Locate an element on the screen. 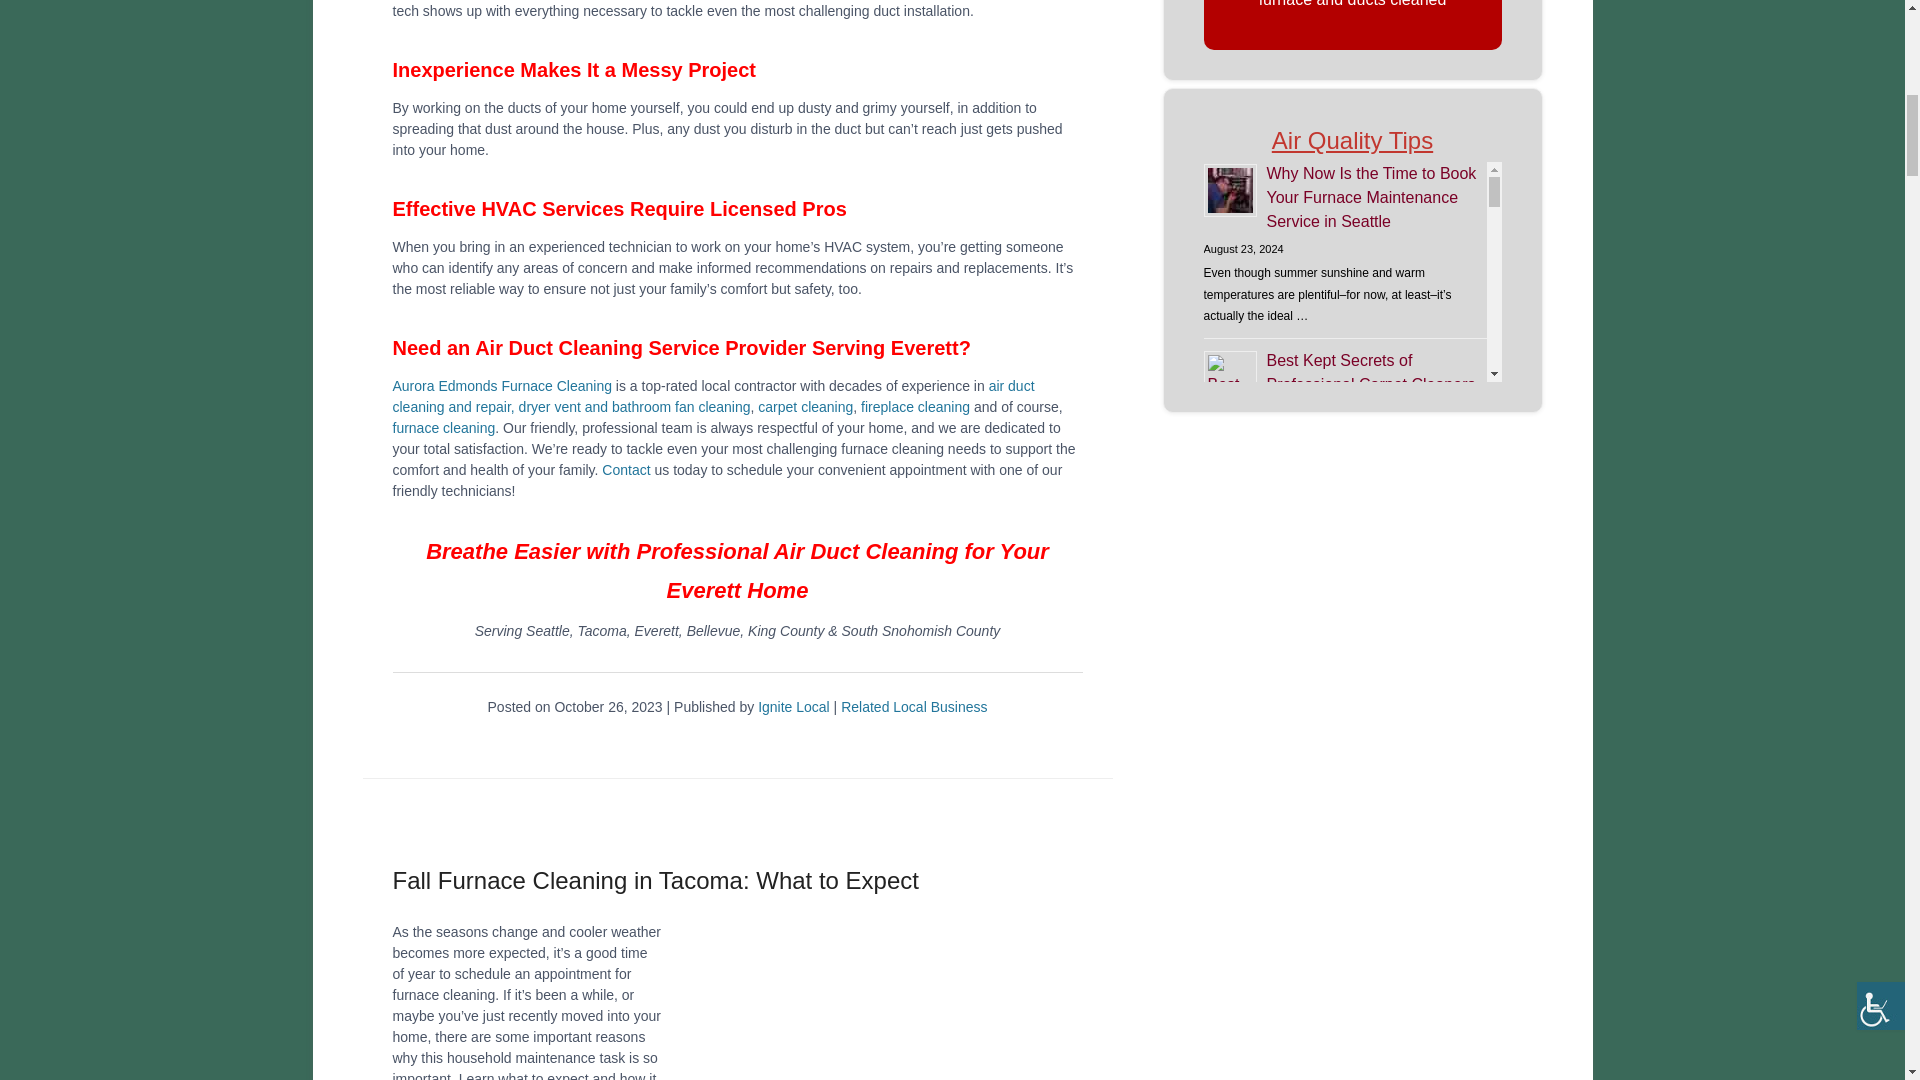 This screenshot has width=1920, height=1080. Related Local Business is located at coordinates (913, 706).